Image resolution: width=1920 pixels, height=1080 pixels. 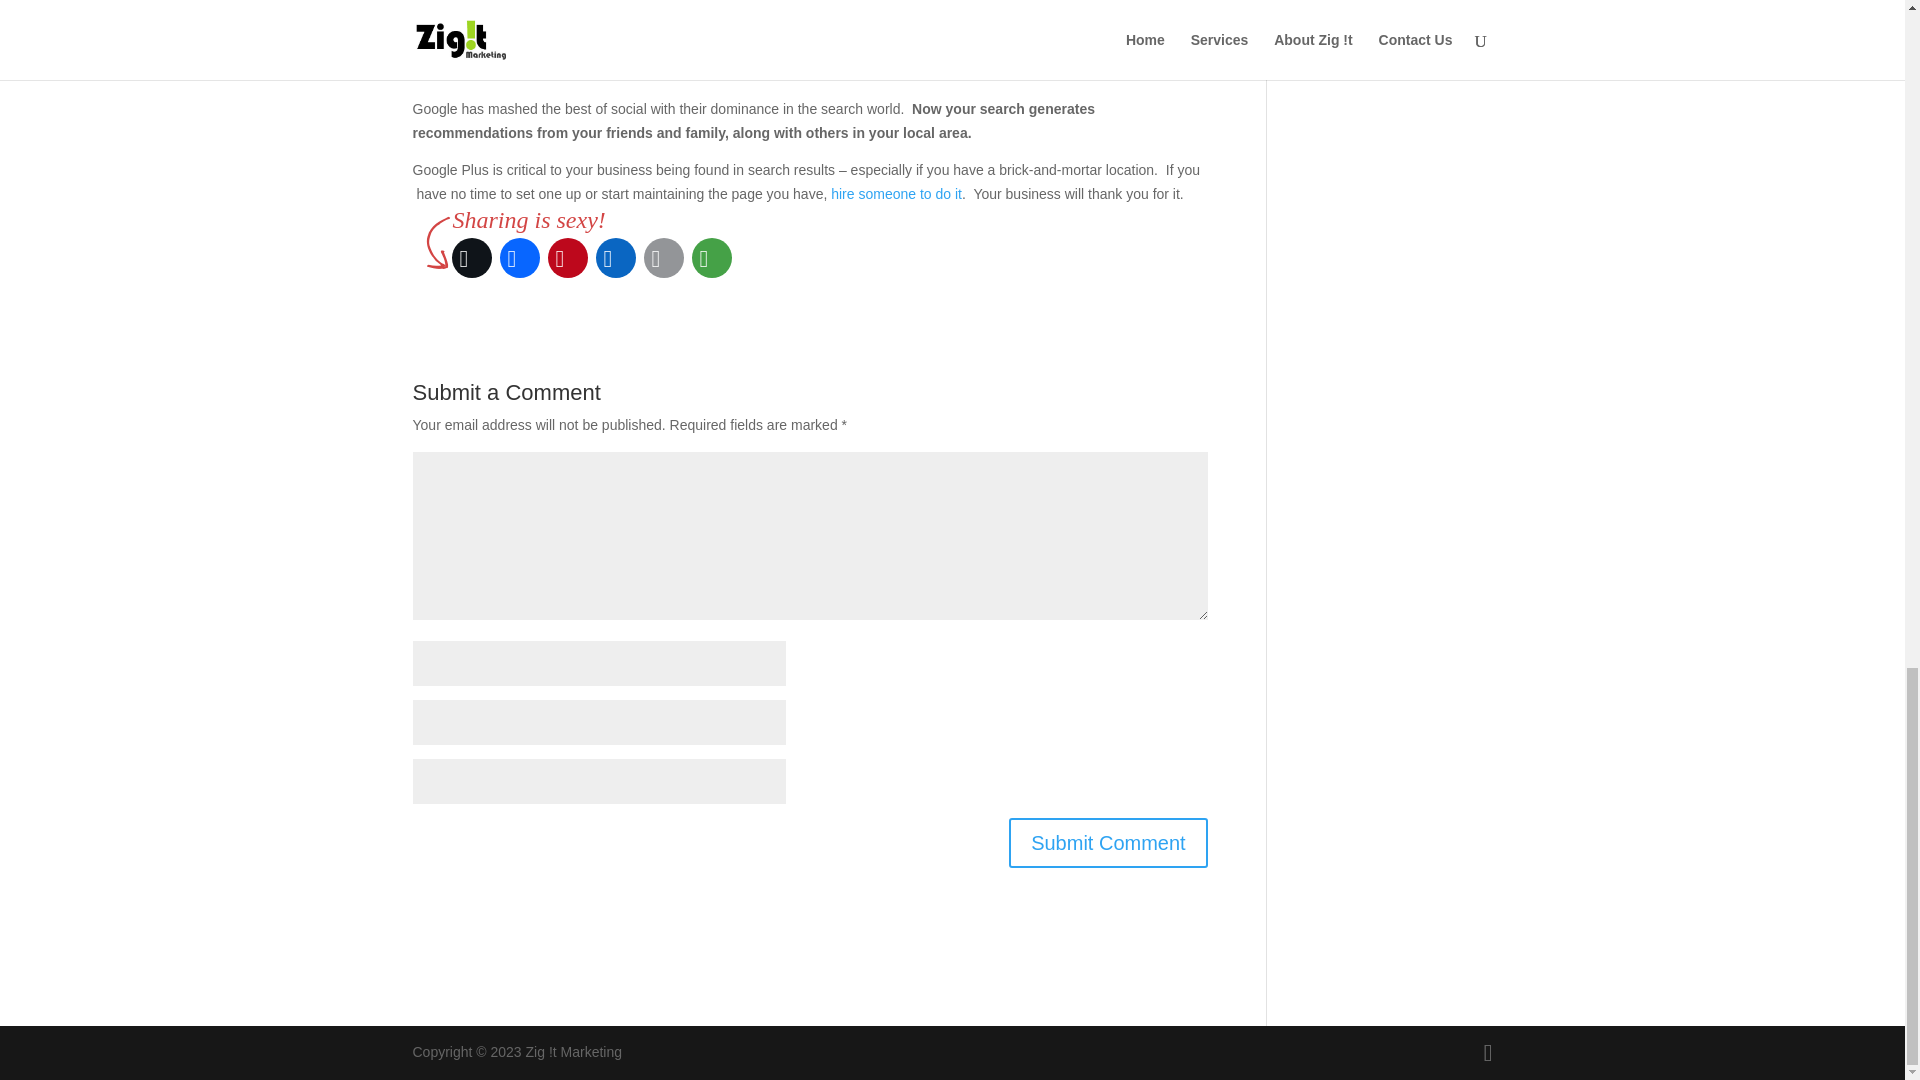 I want to click on Submit Comment, so click(x=1108, y=842).